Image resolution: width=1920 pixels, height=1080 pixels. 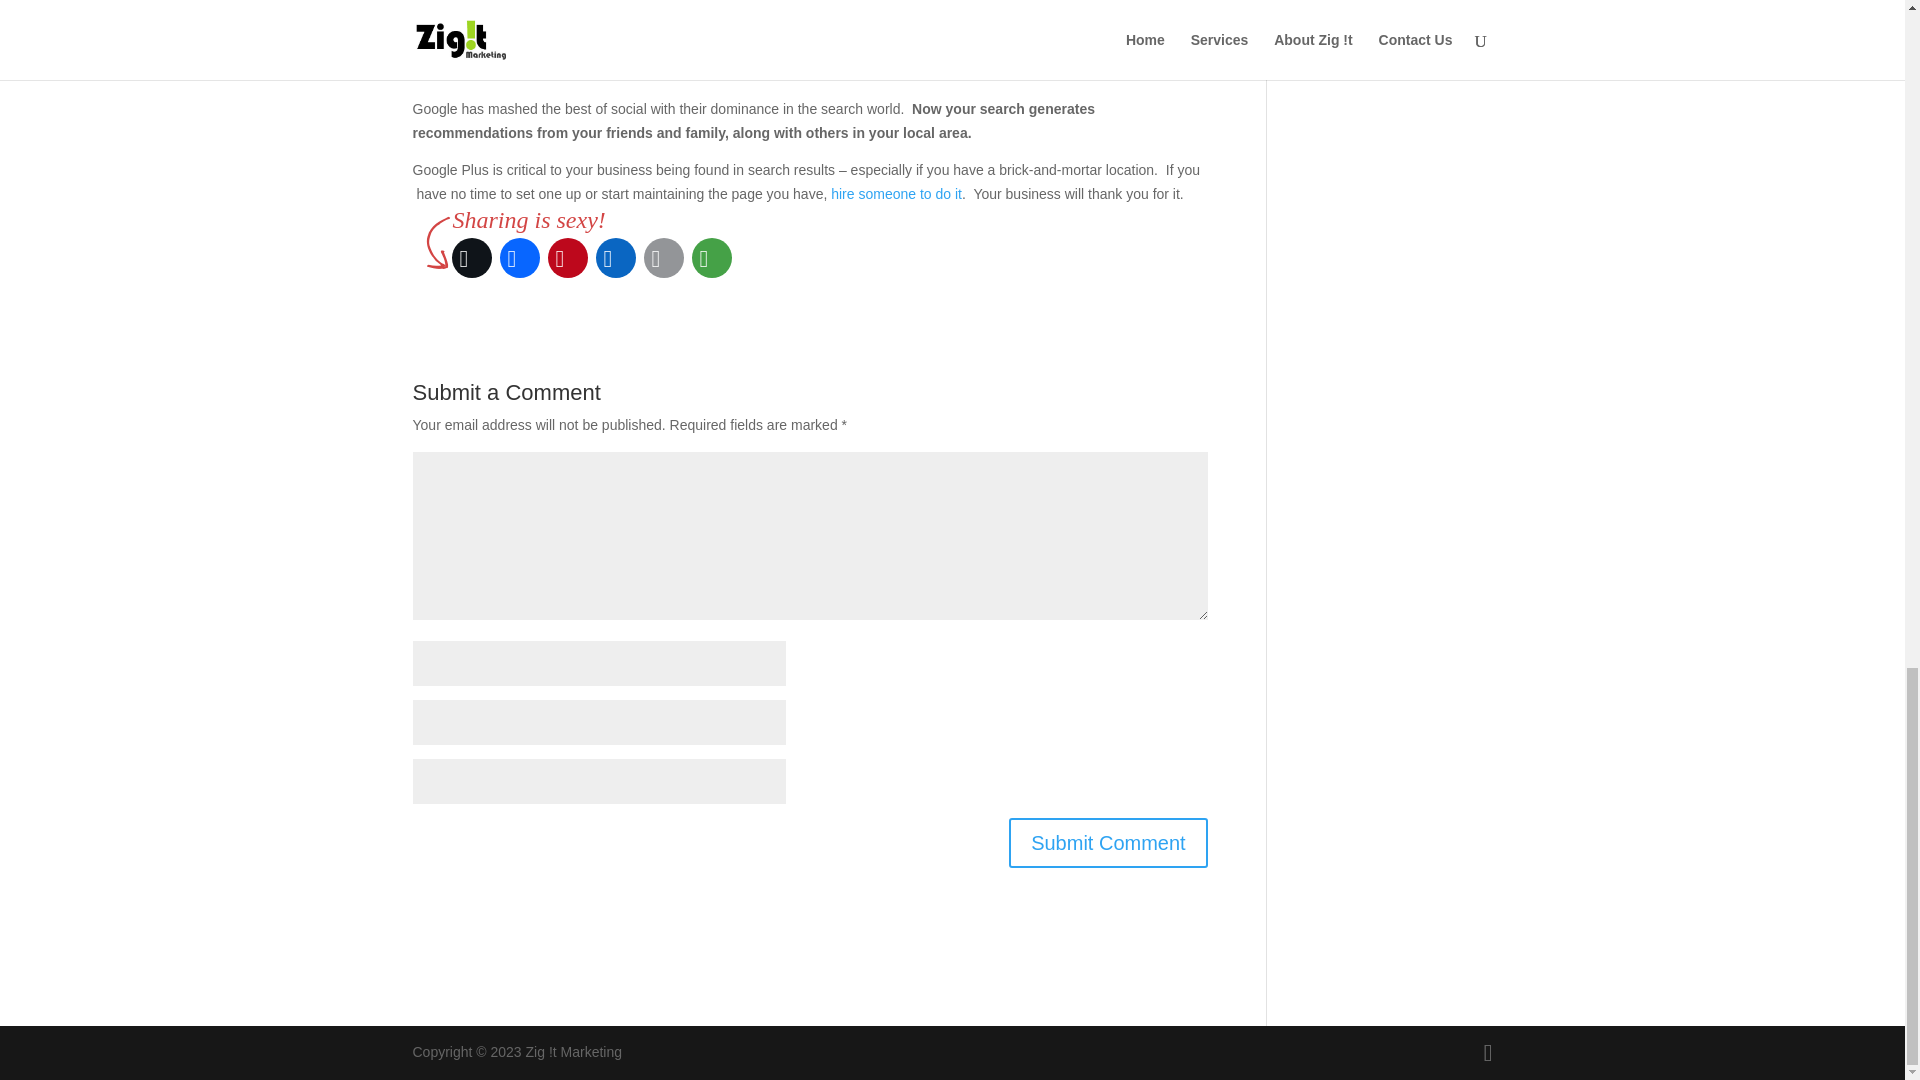 I want to click on Submit Comment, so click(x=1108, y=842).